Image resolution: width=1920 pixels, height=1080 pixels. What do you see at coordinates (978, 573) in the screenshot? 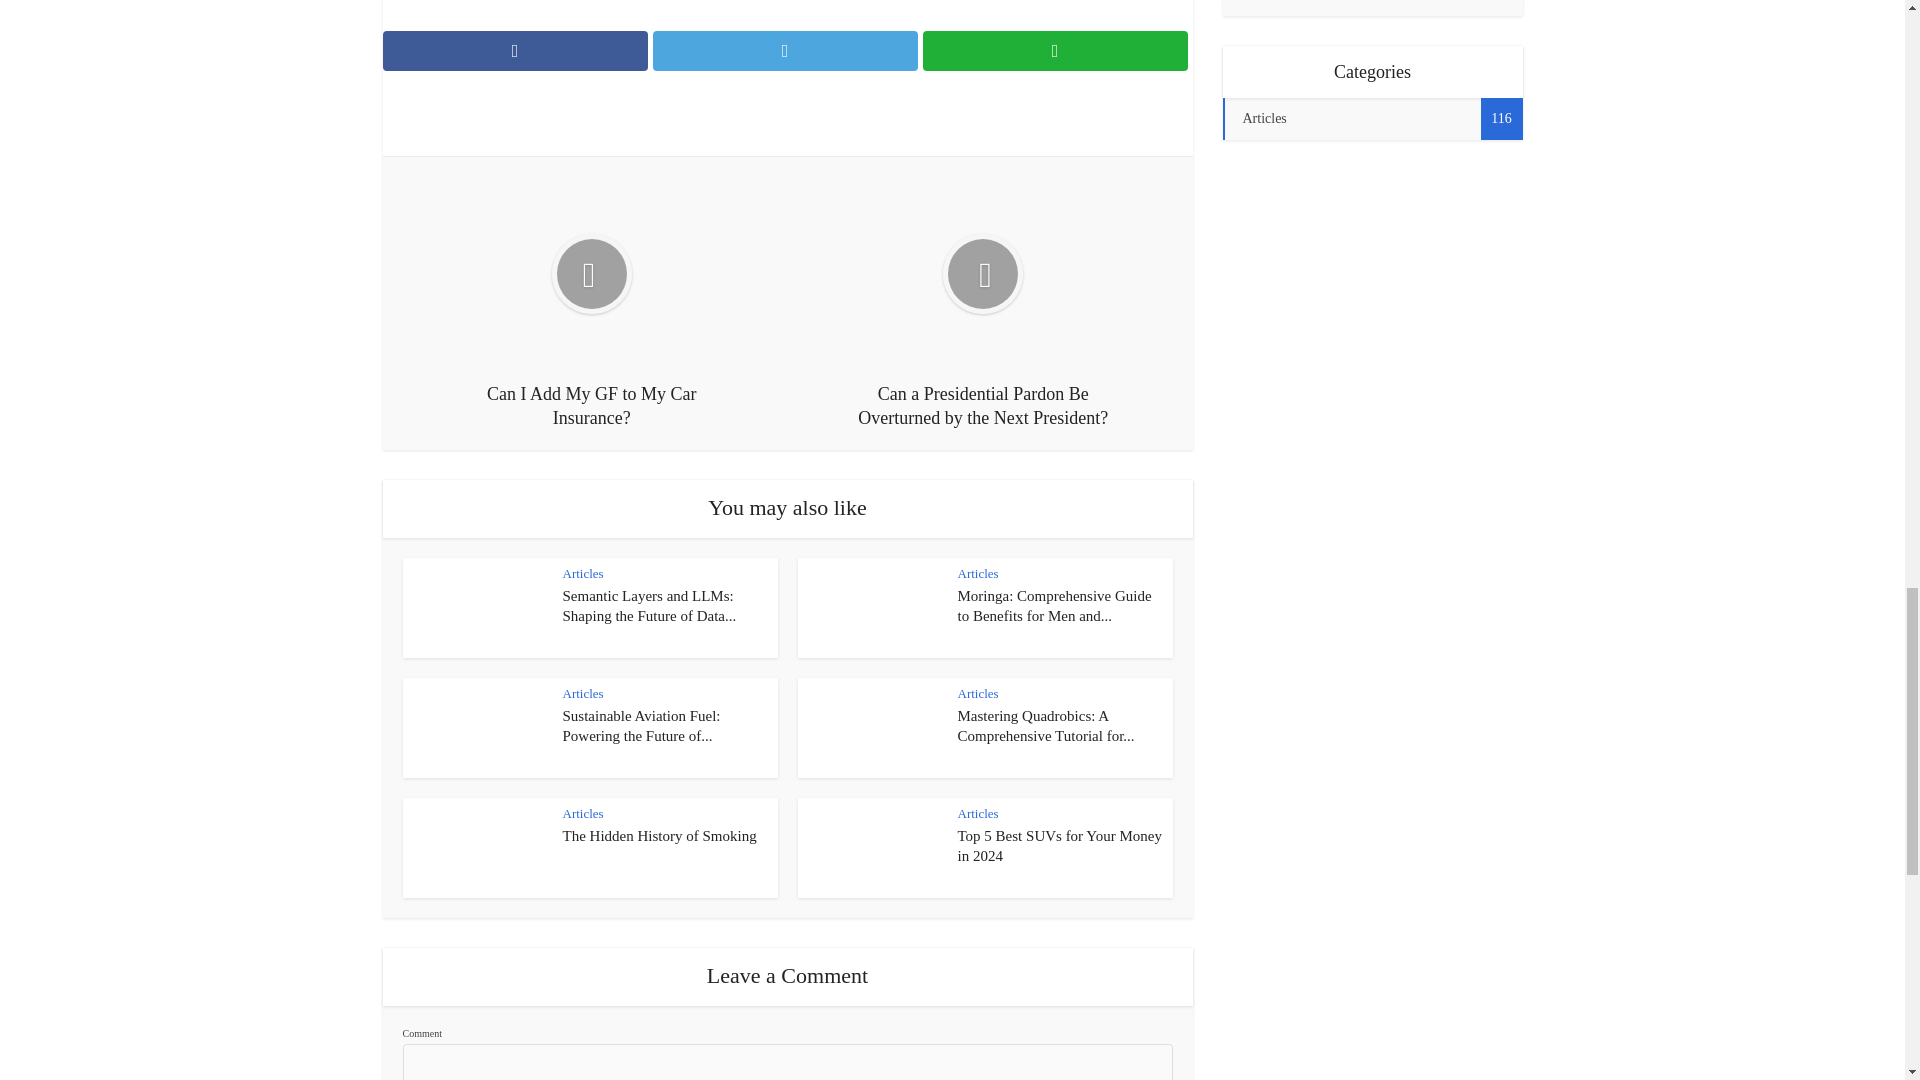
I see `Articles` at bounding box center [978, 573].